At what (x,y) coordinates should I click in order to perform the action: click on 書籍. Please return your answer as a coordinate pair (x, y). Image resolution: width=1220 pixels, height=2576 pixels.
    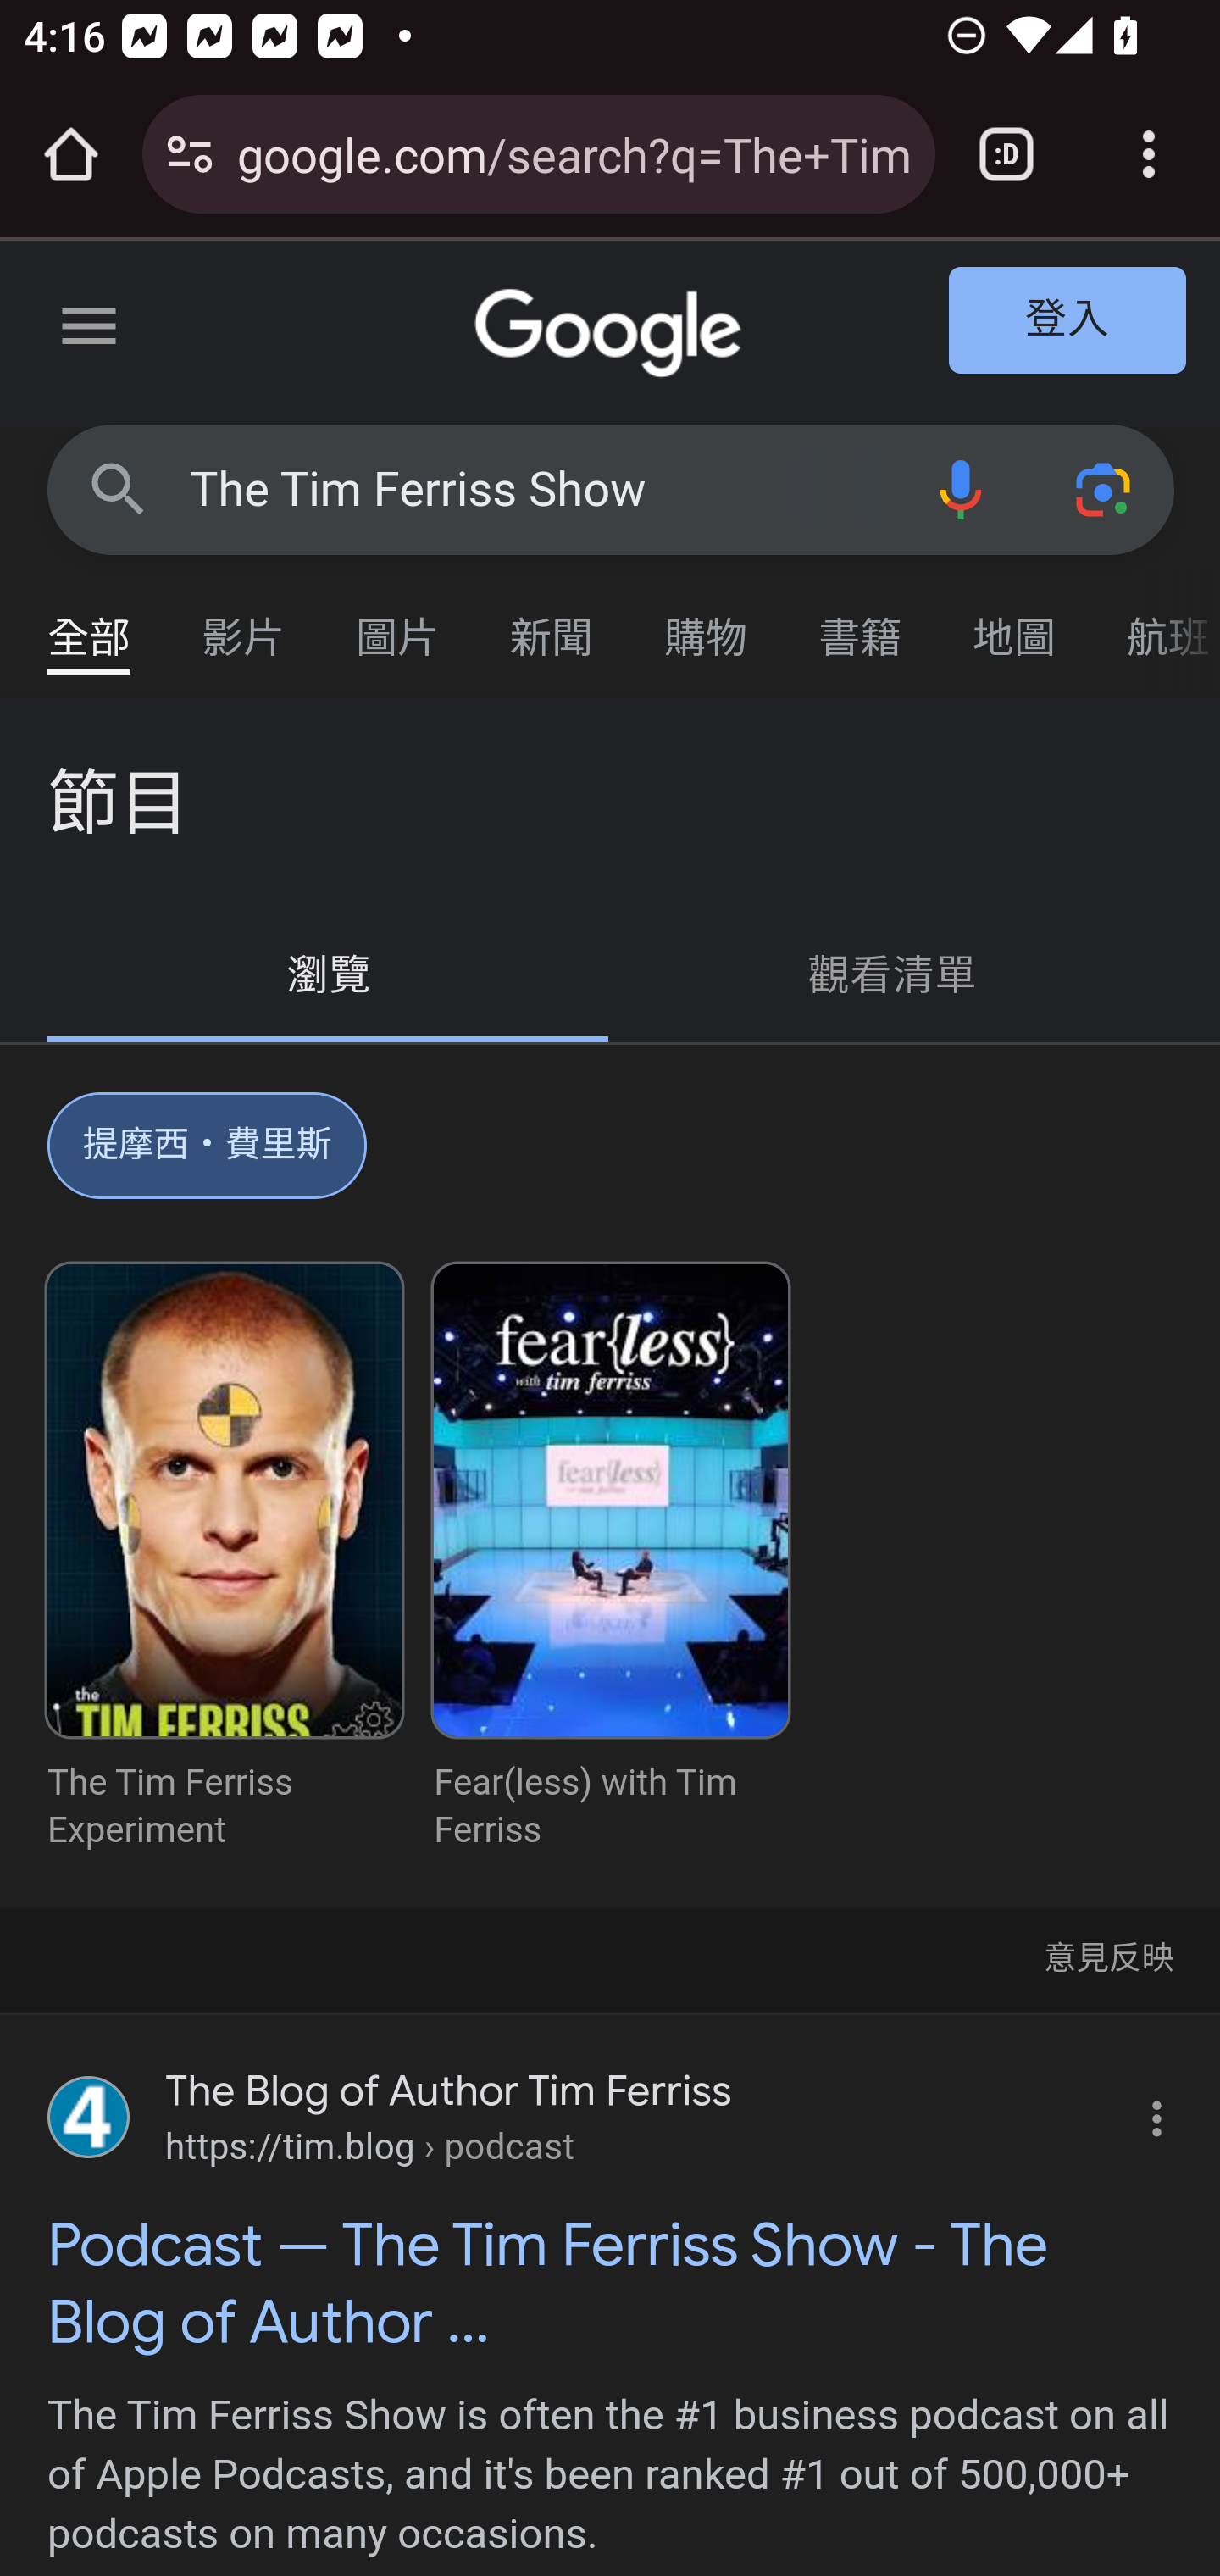
    Looking at the image, I should click on (861, 622).